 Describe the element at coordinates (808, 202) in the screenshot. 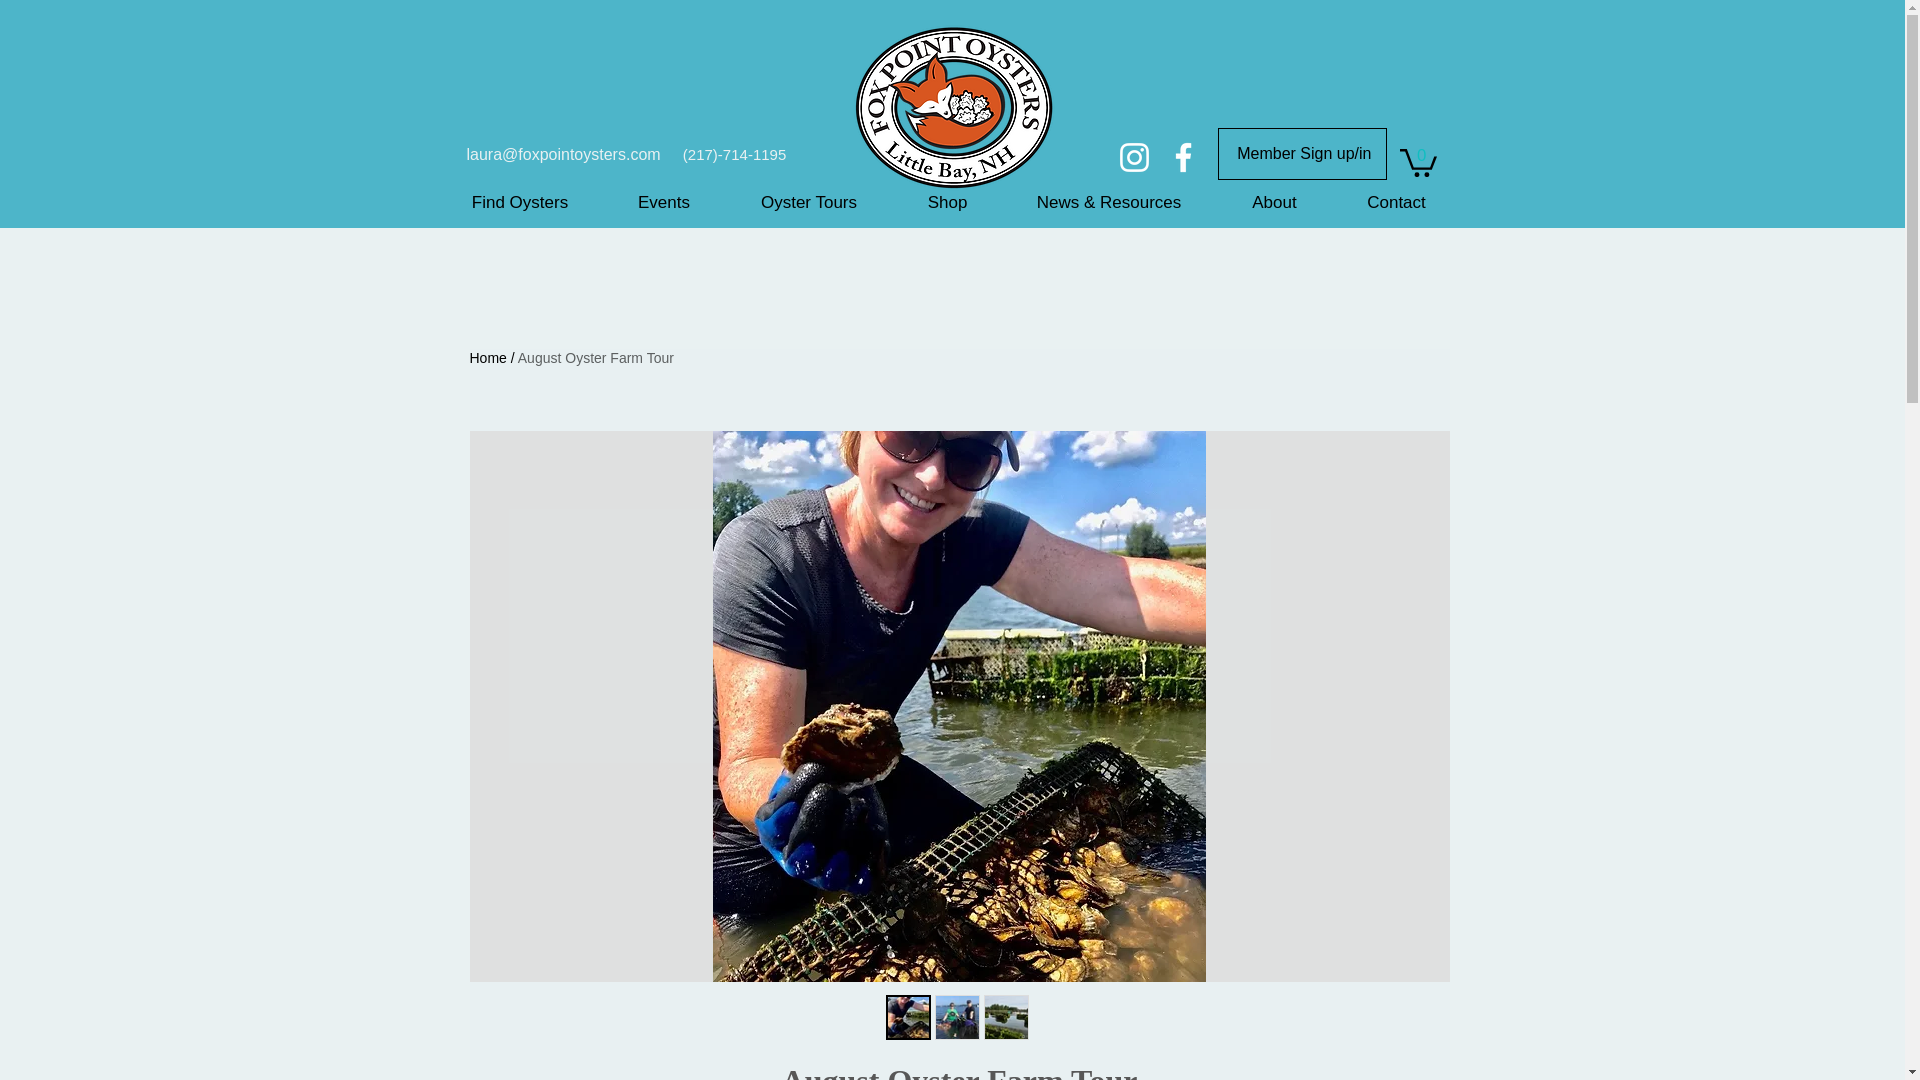

I see `Oyster Tours` at that location.